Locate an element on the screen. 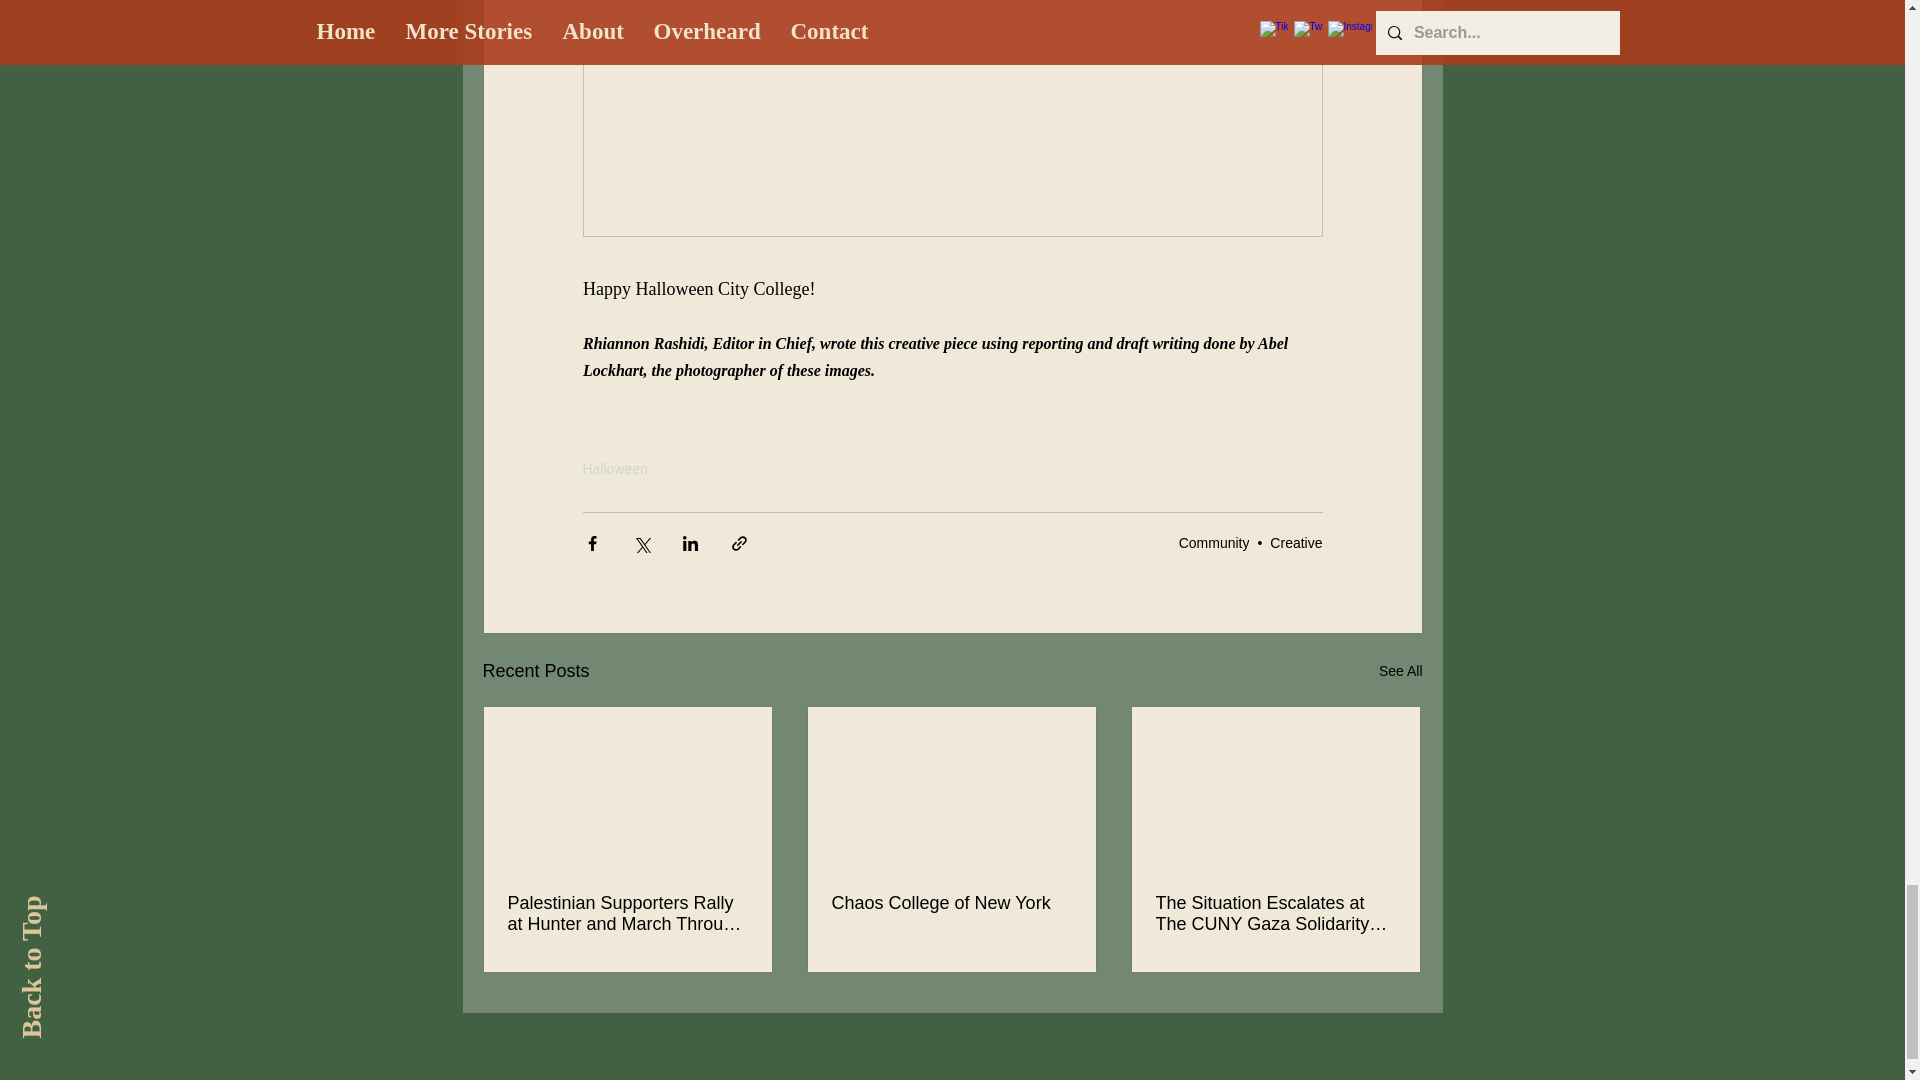 This screenshot has height=1080, width=1920. Chaos College of New York is located at coordinates (951, 903).